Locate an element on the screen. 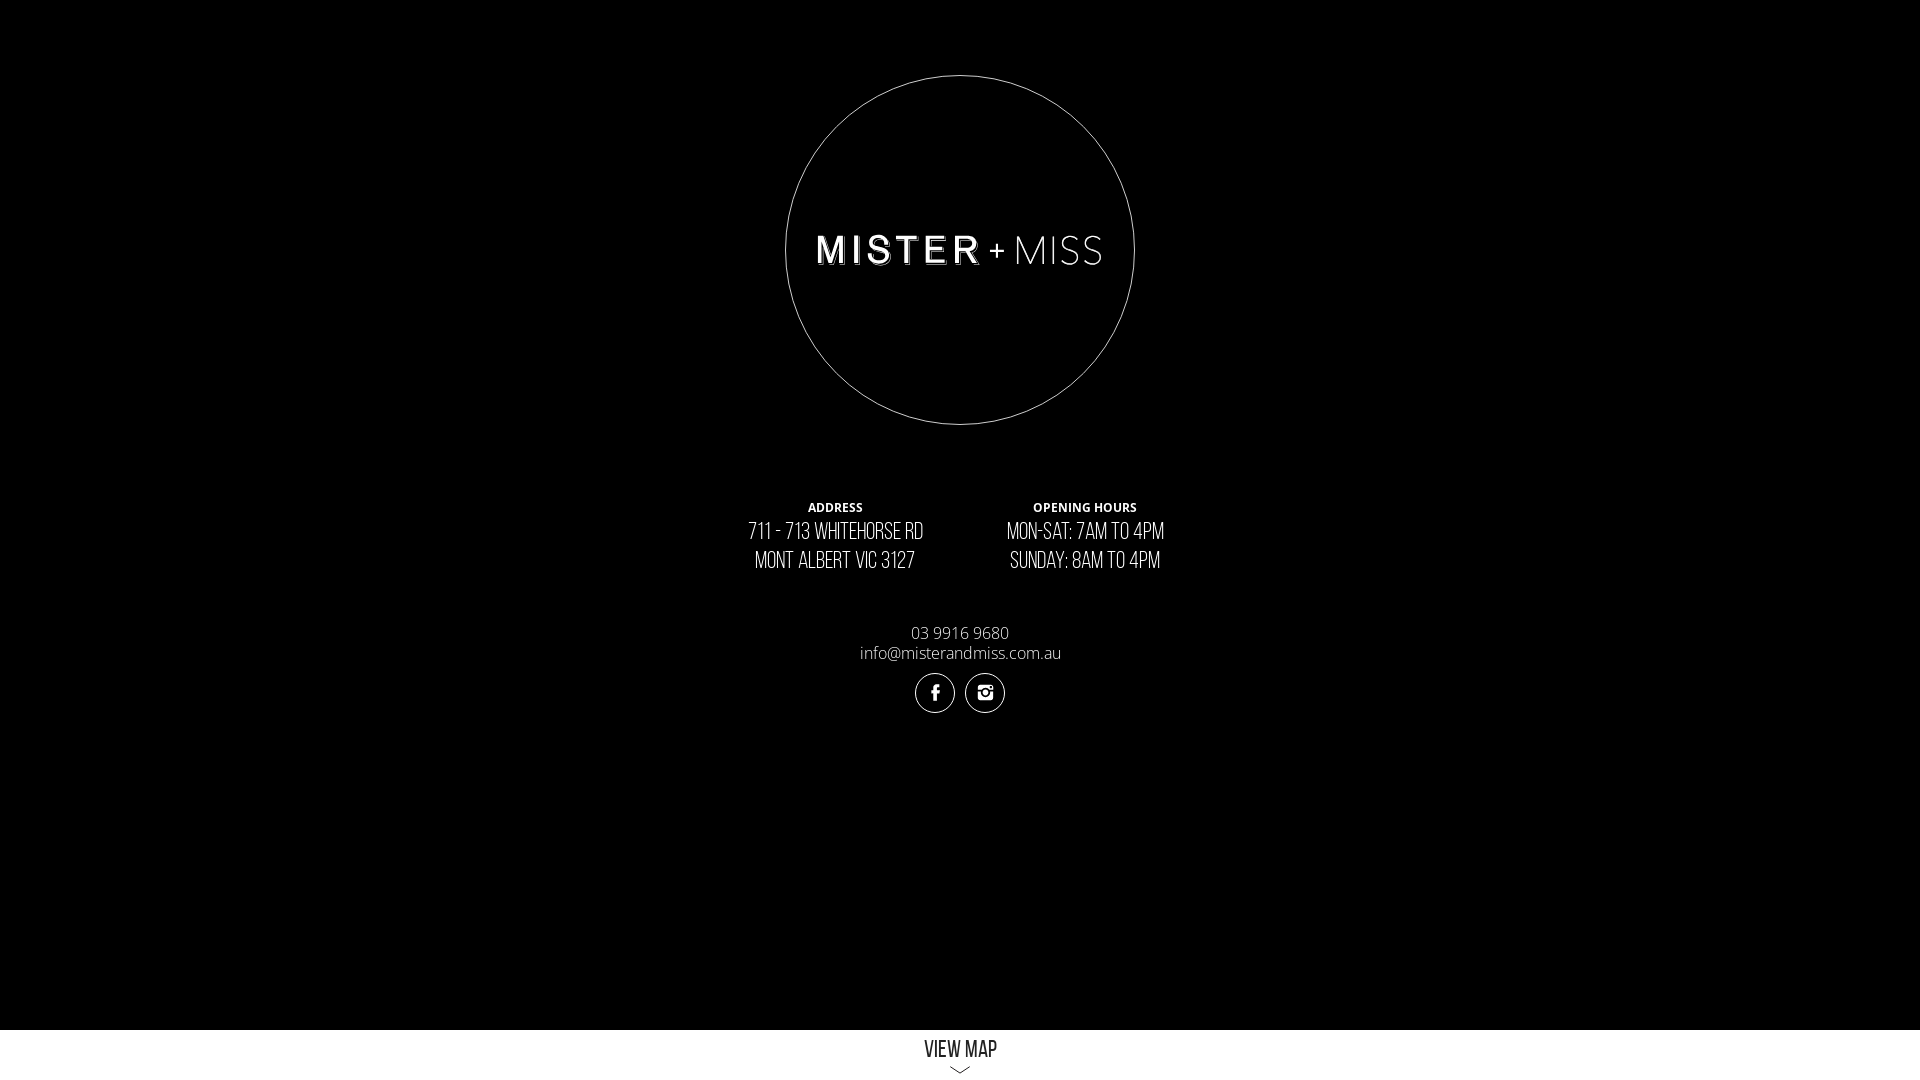  03 9916 9680 is located at coordinates (960, 633).